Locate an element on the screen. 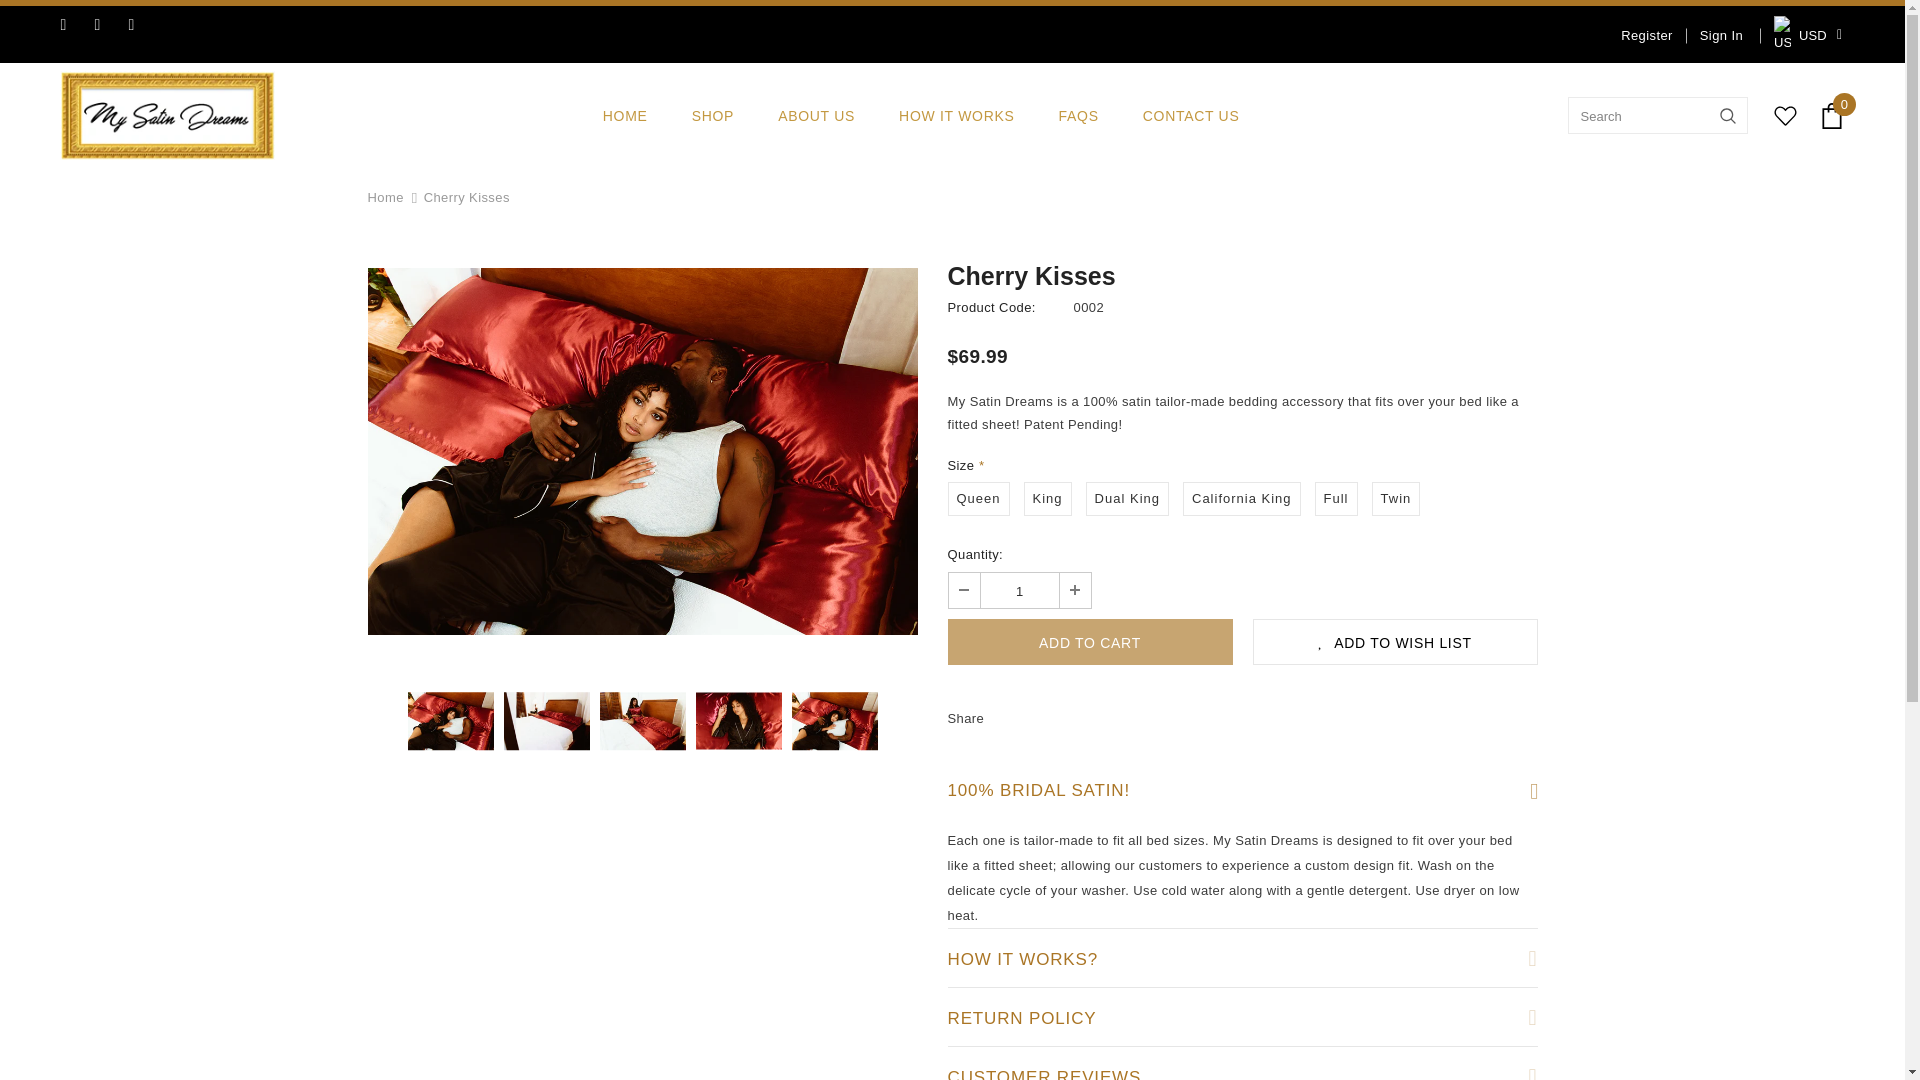  HOME is located at coordinates (625, 115).